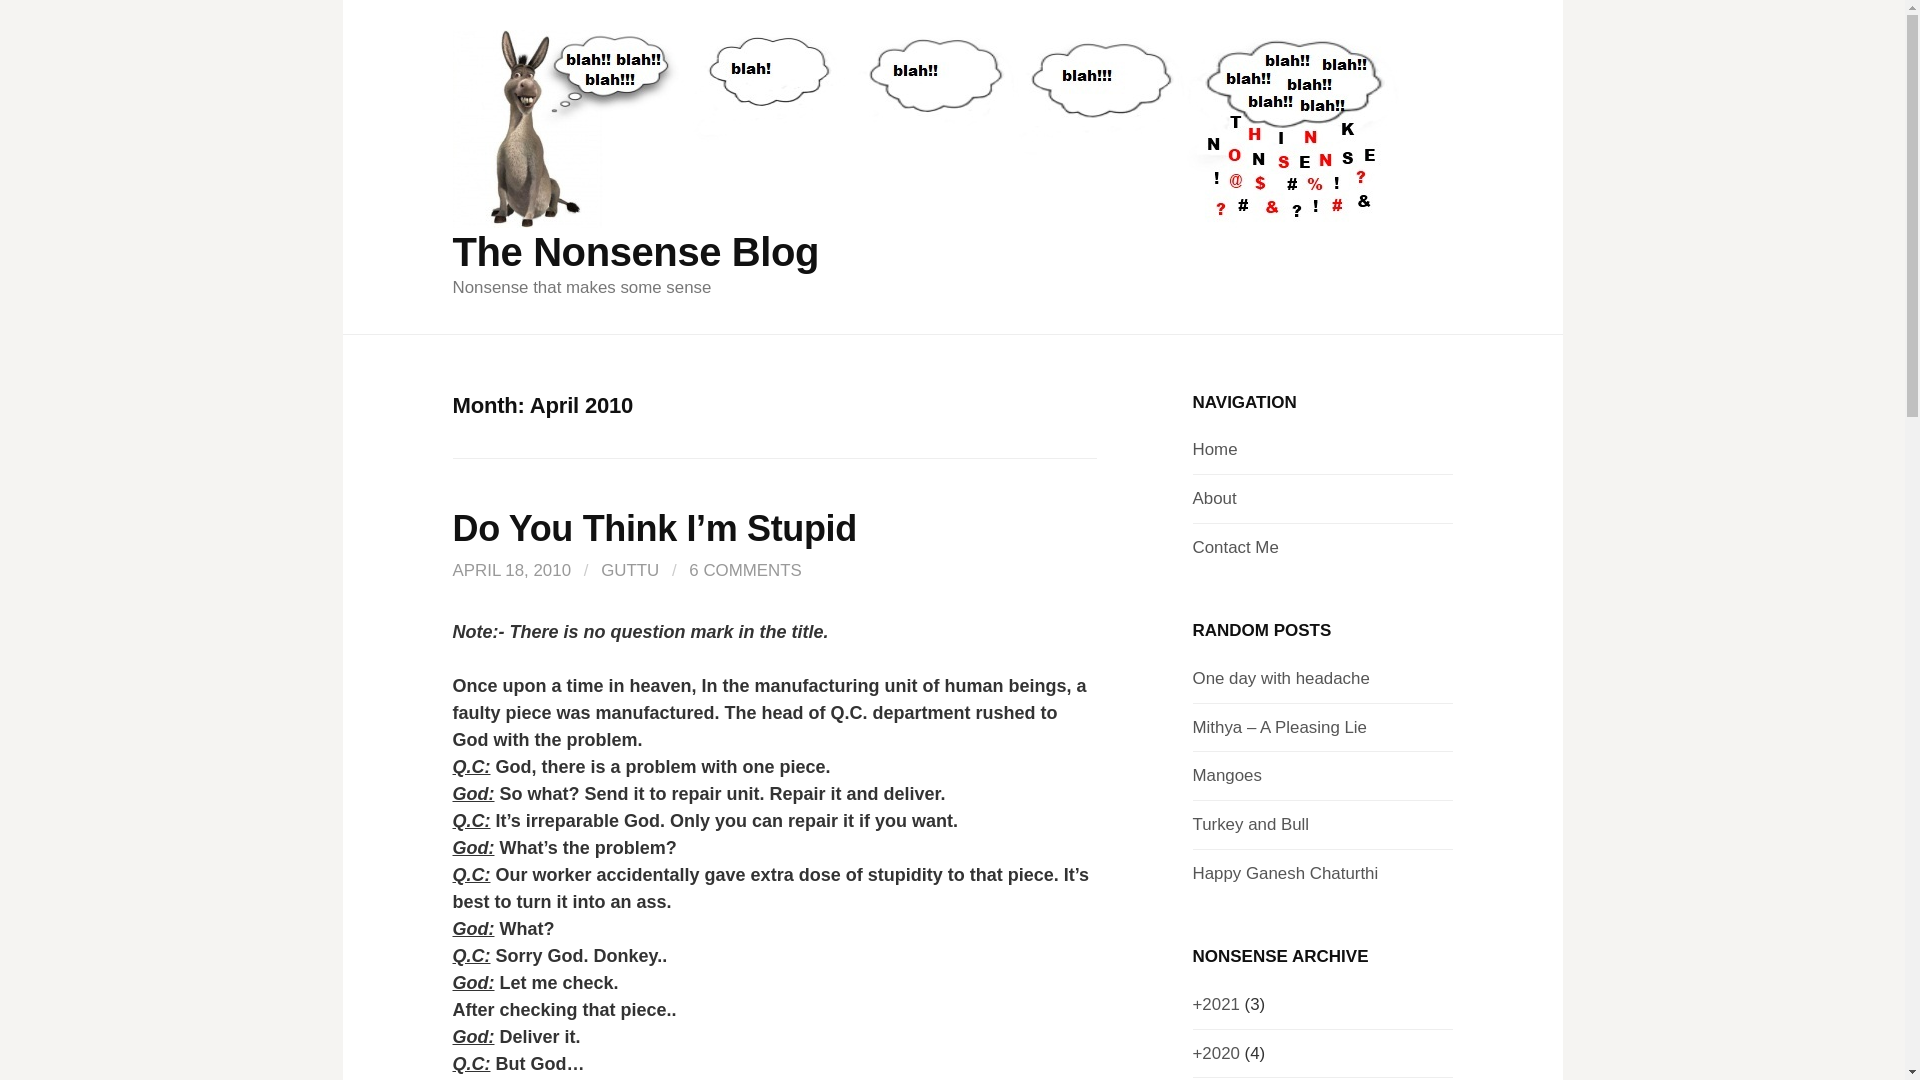  What do you see at coordinates (1250, 824) in the screenshot?
I see `Turkey and Bull` at bounding box center [1250, 824].